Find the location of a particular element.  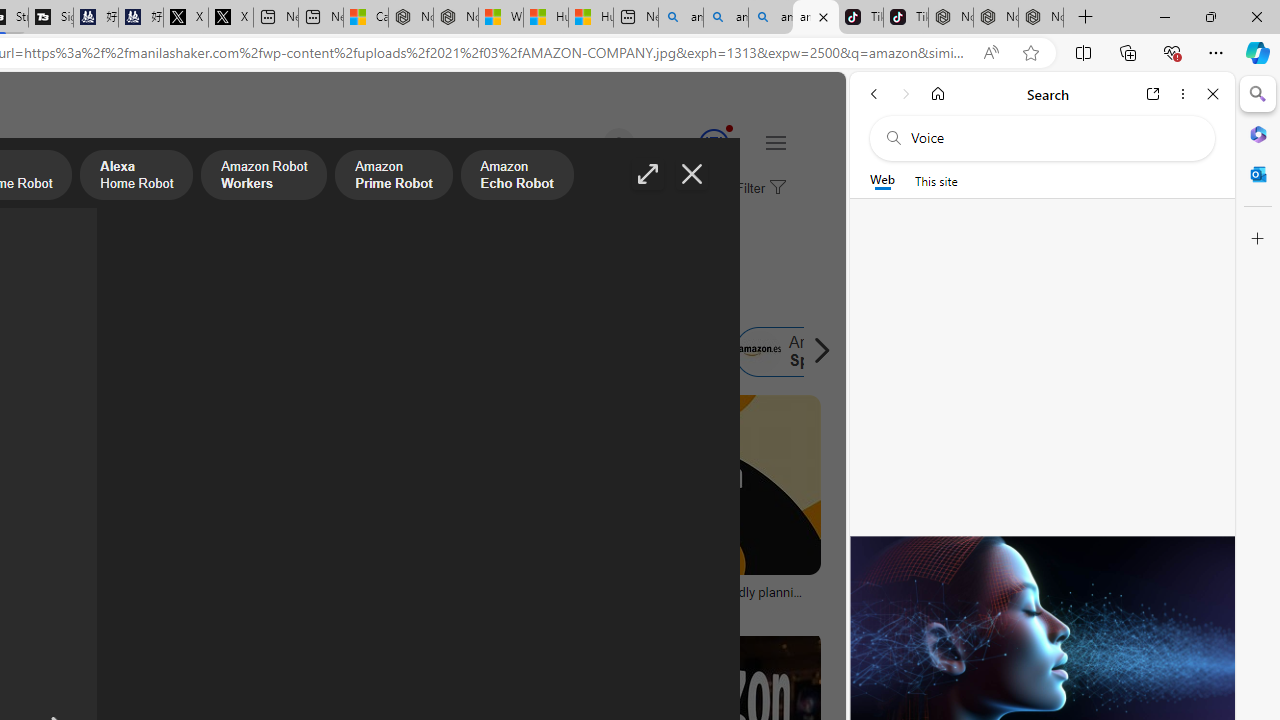

Amazon down? Current status and problems | Downdetector is located at coordinates (368, 598).